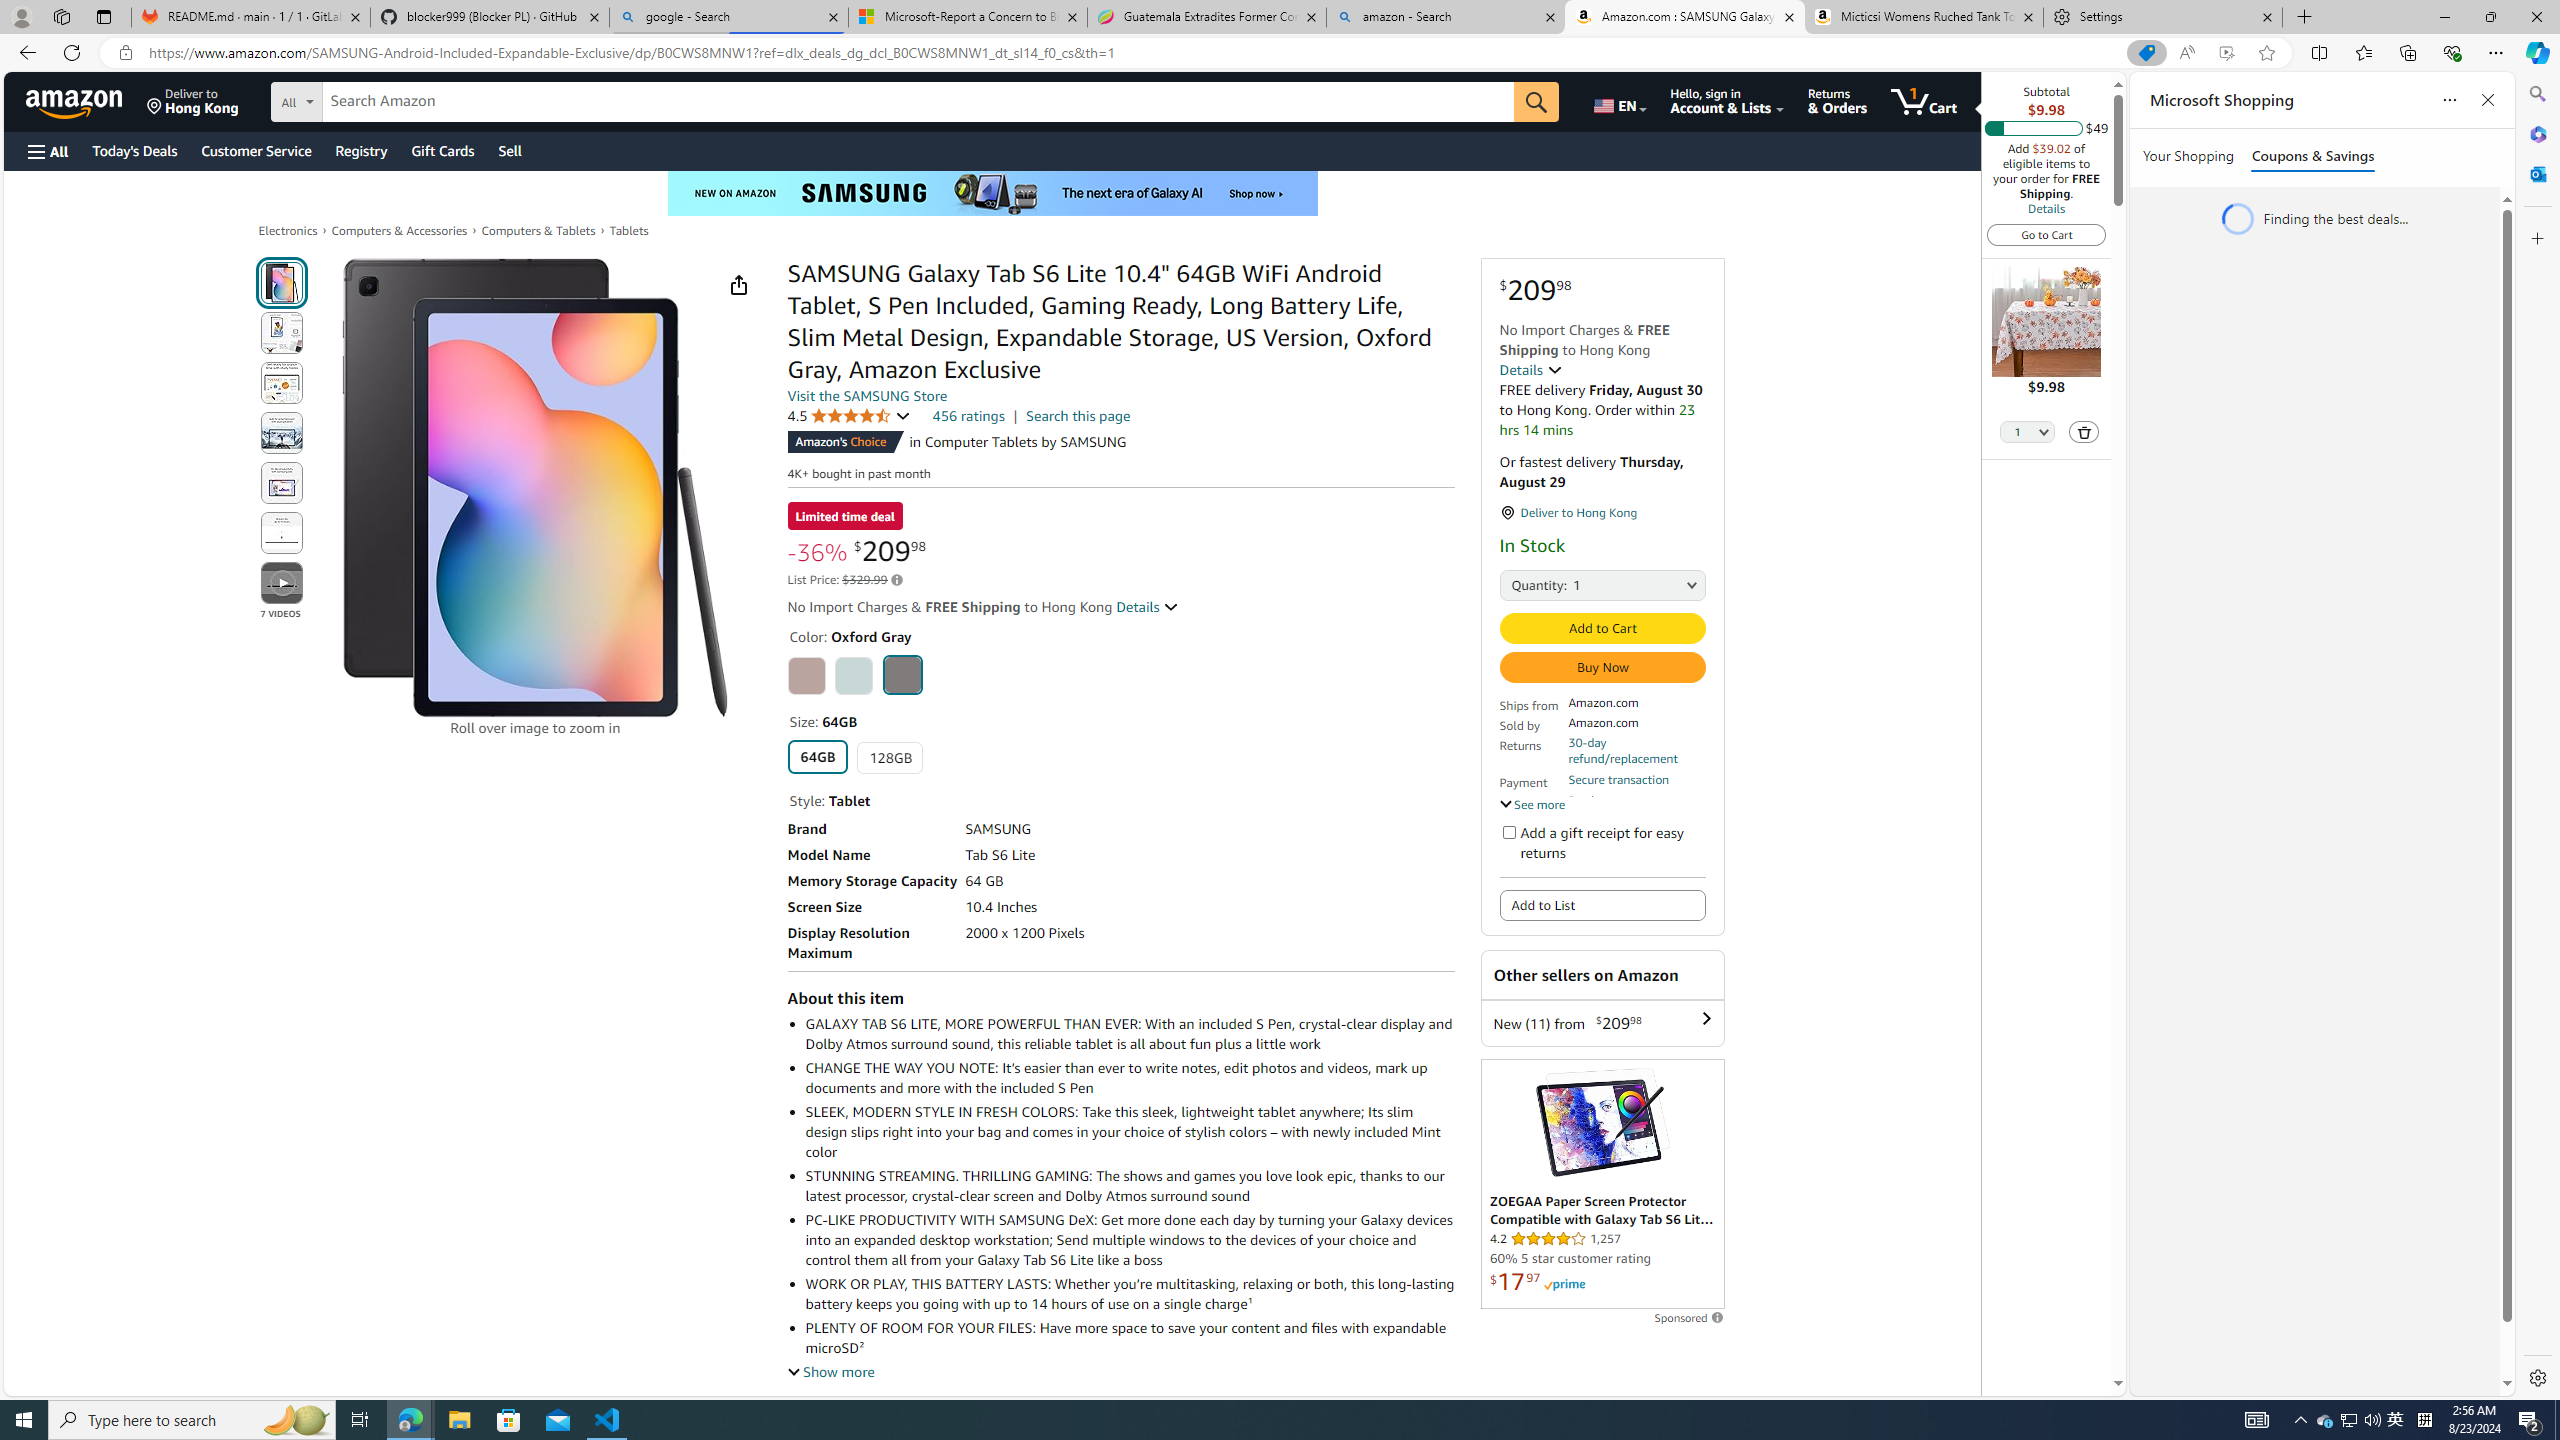  I want to click on Learn more about Amazon pricing and savings, so click(896, 580).